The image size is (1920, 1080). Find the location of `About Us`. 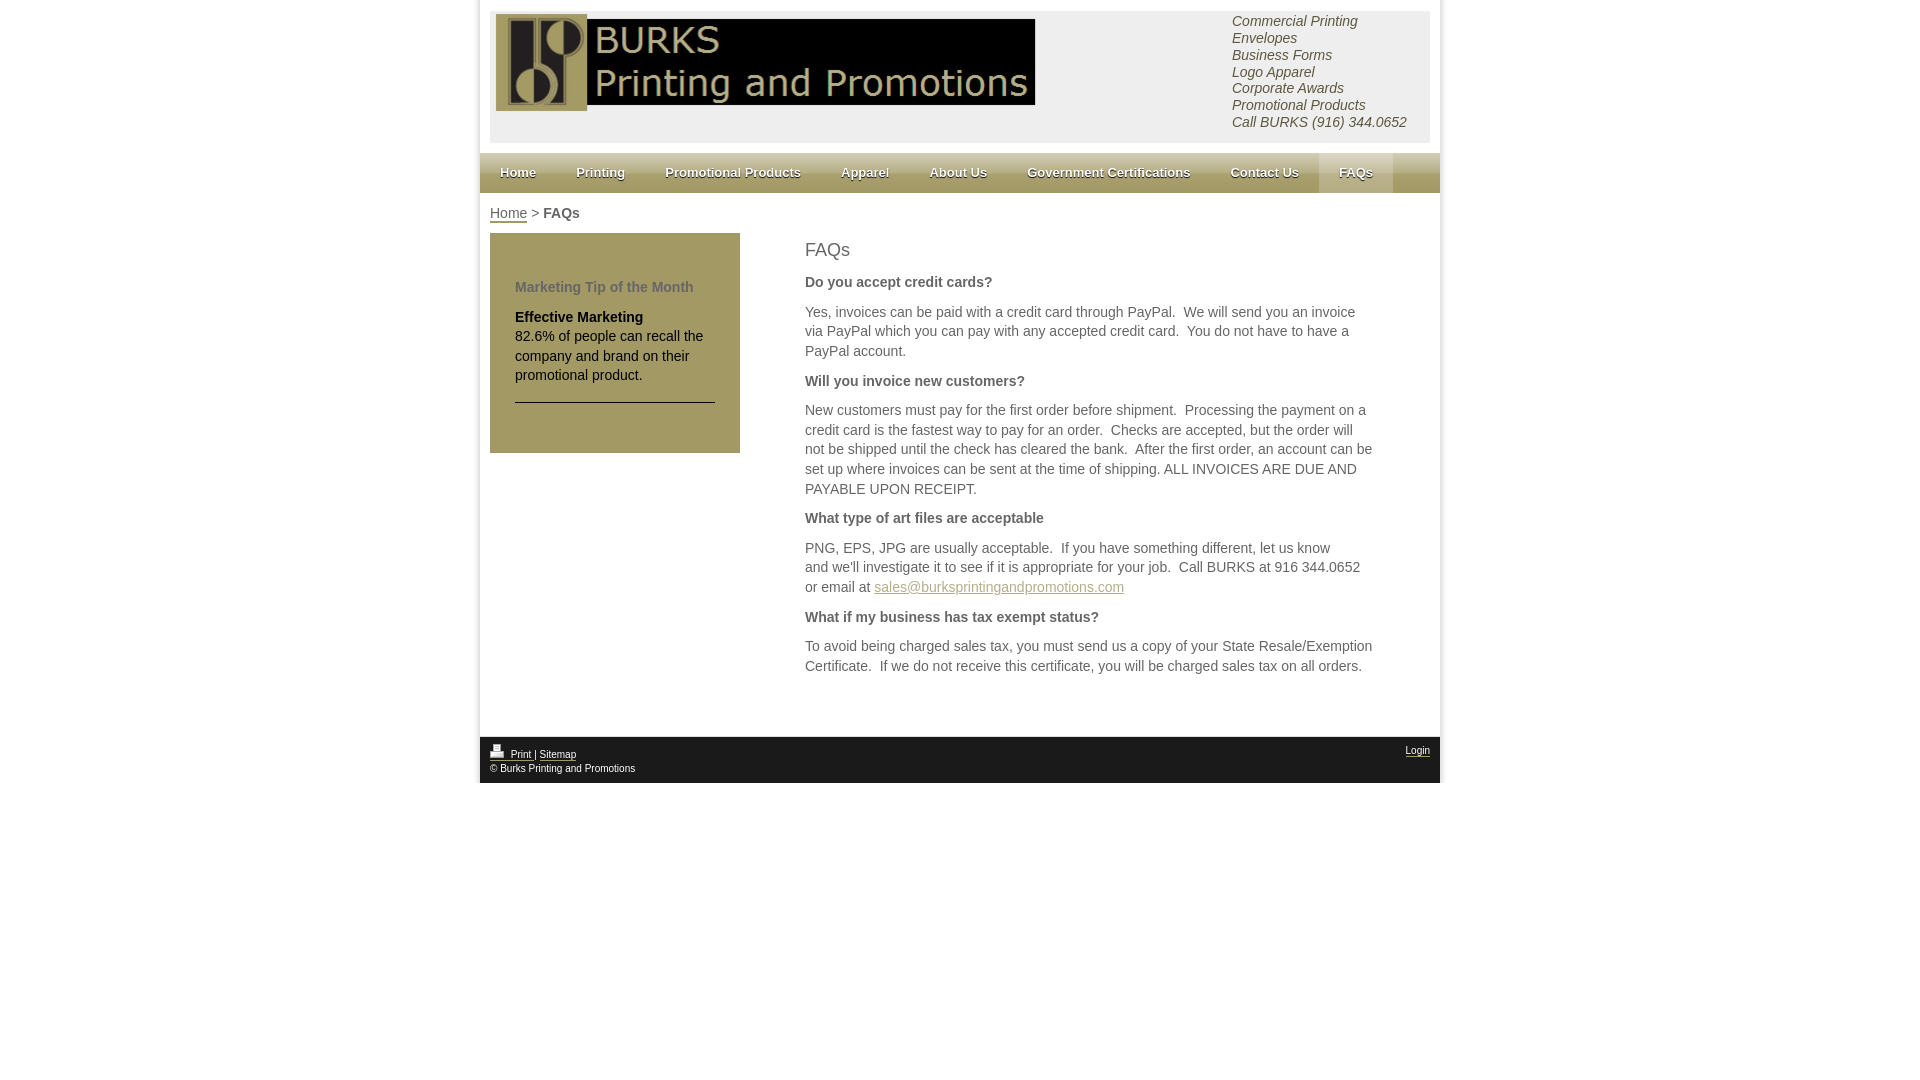

About Us is located at coordinates (957, 173).